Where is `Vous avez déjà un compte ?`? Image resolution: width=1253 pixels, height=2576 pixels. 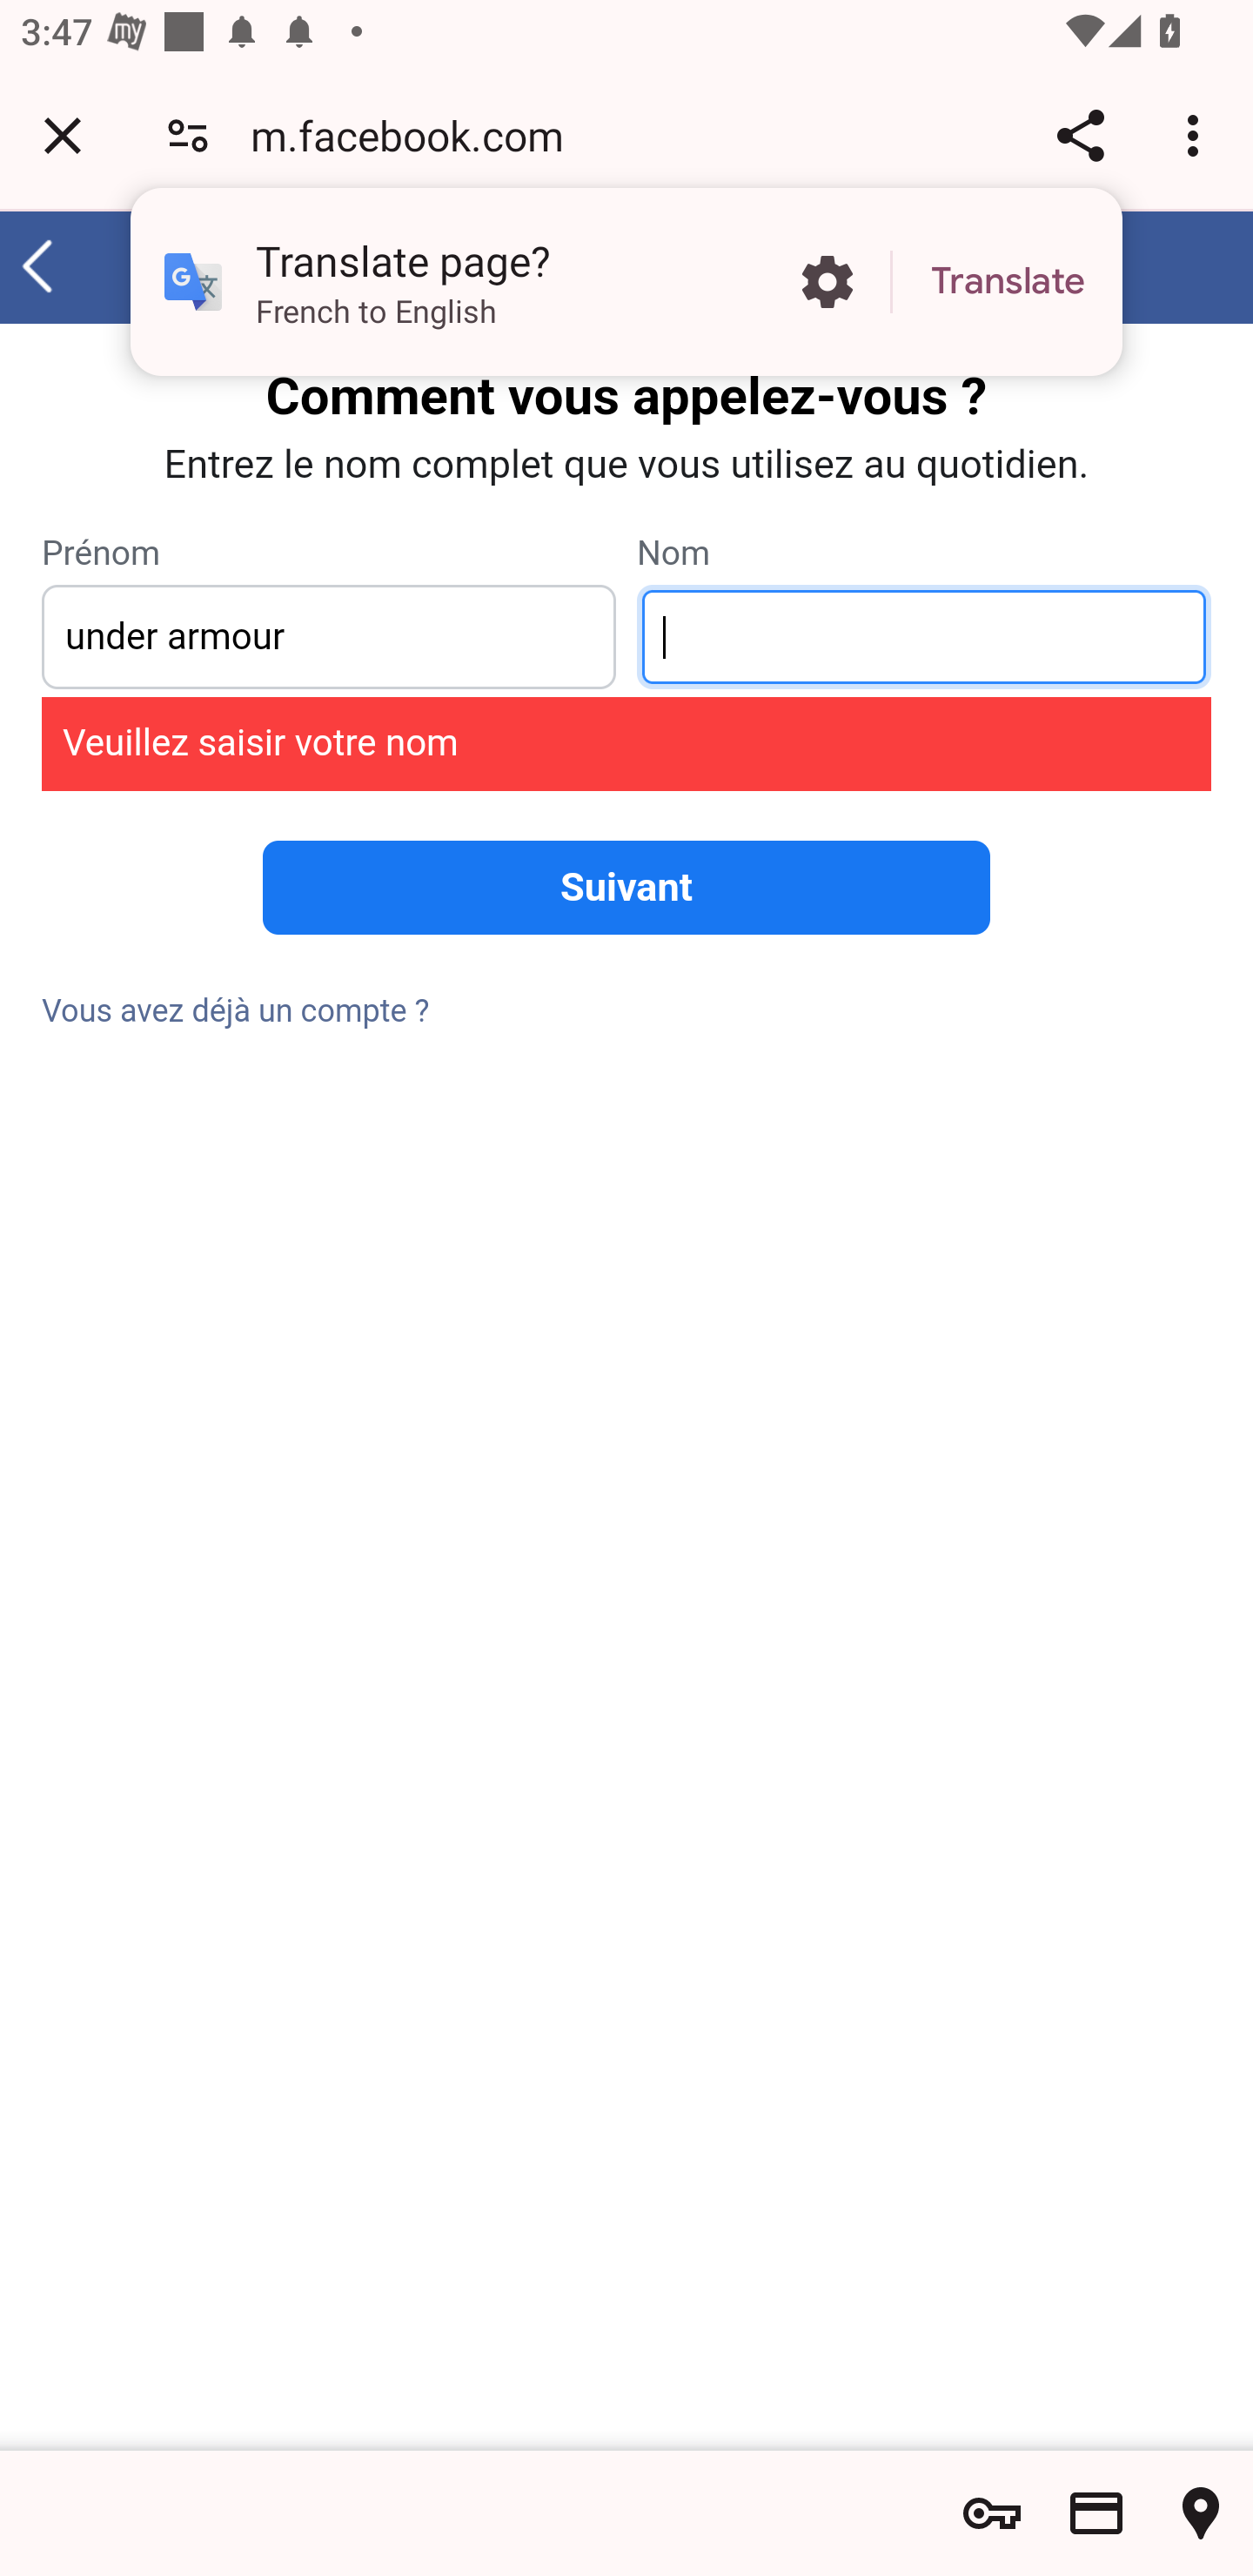 Vous avez déjà un compte ? is located at coordinates (236, 1011).